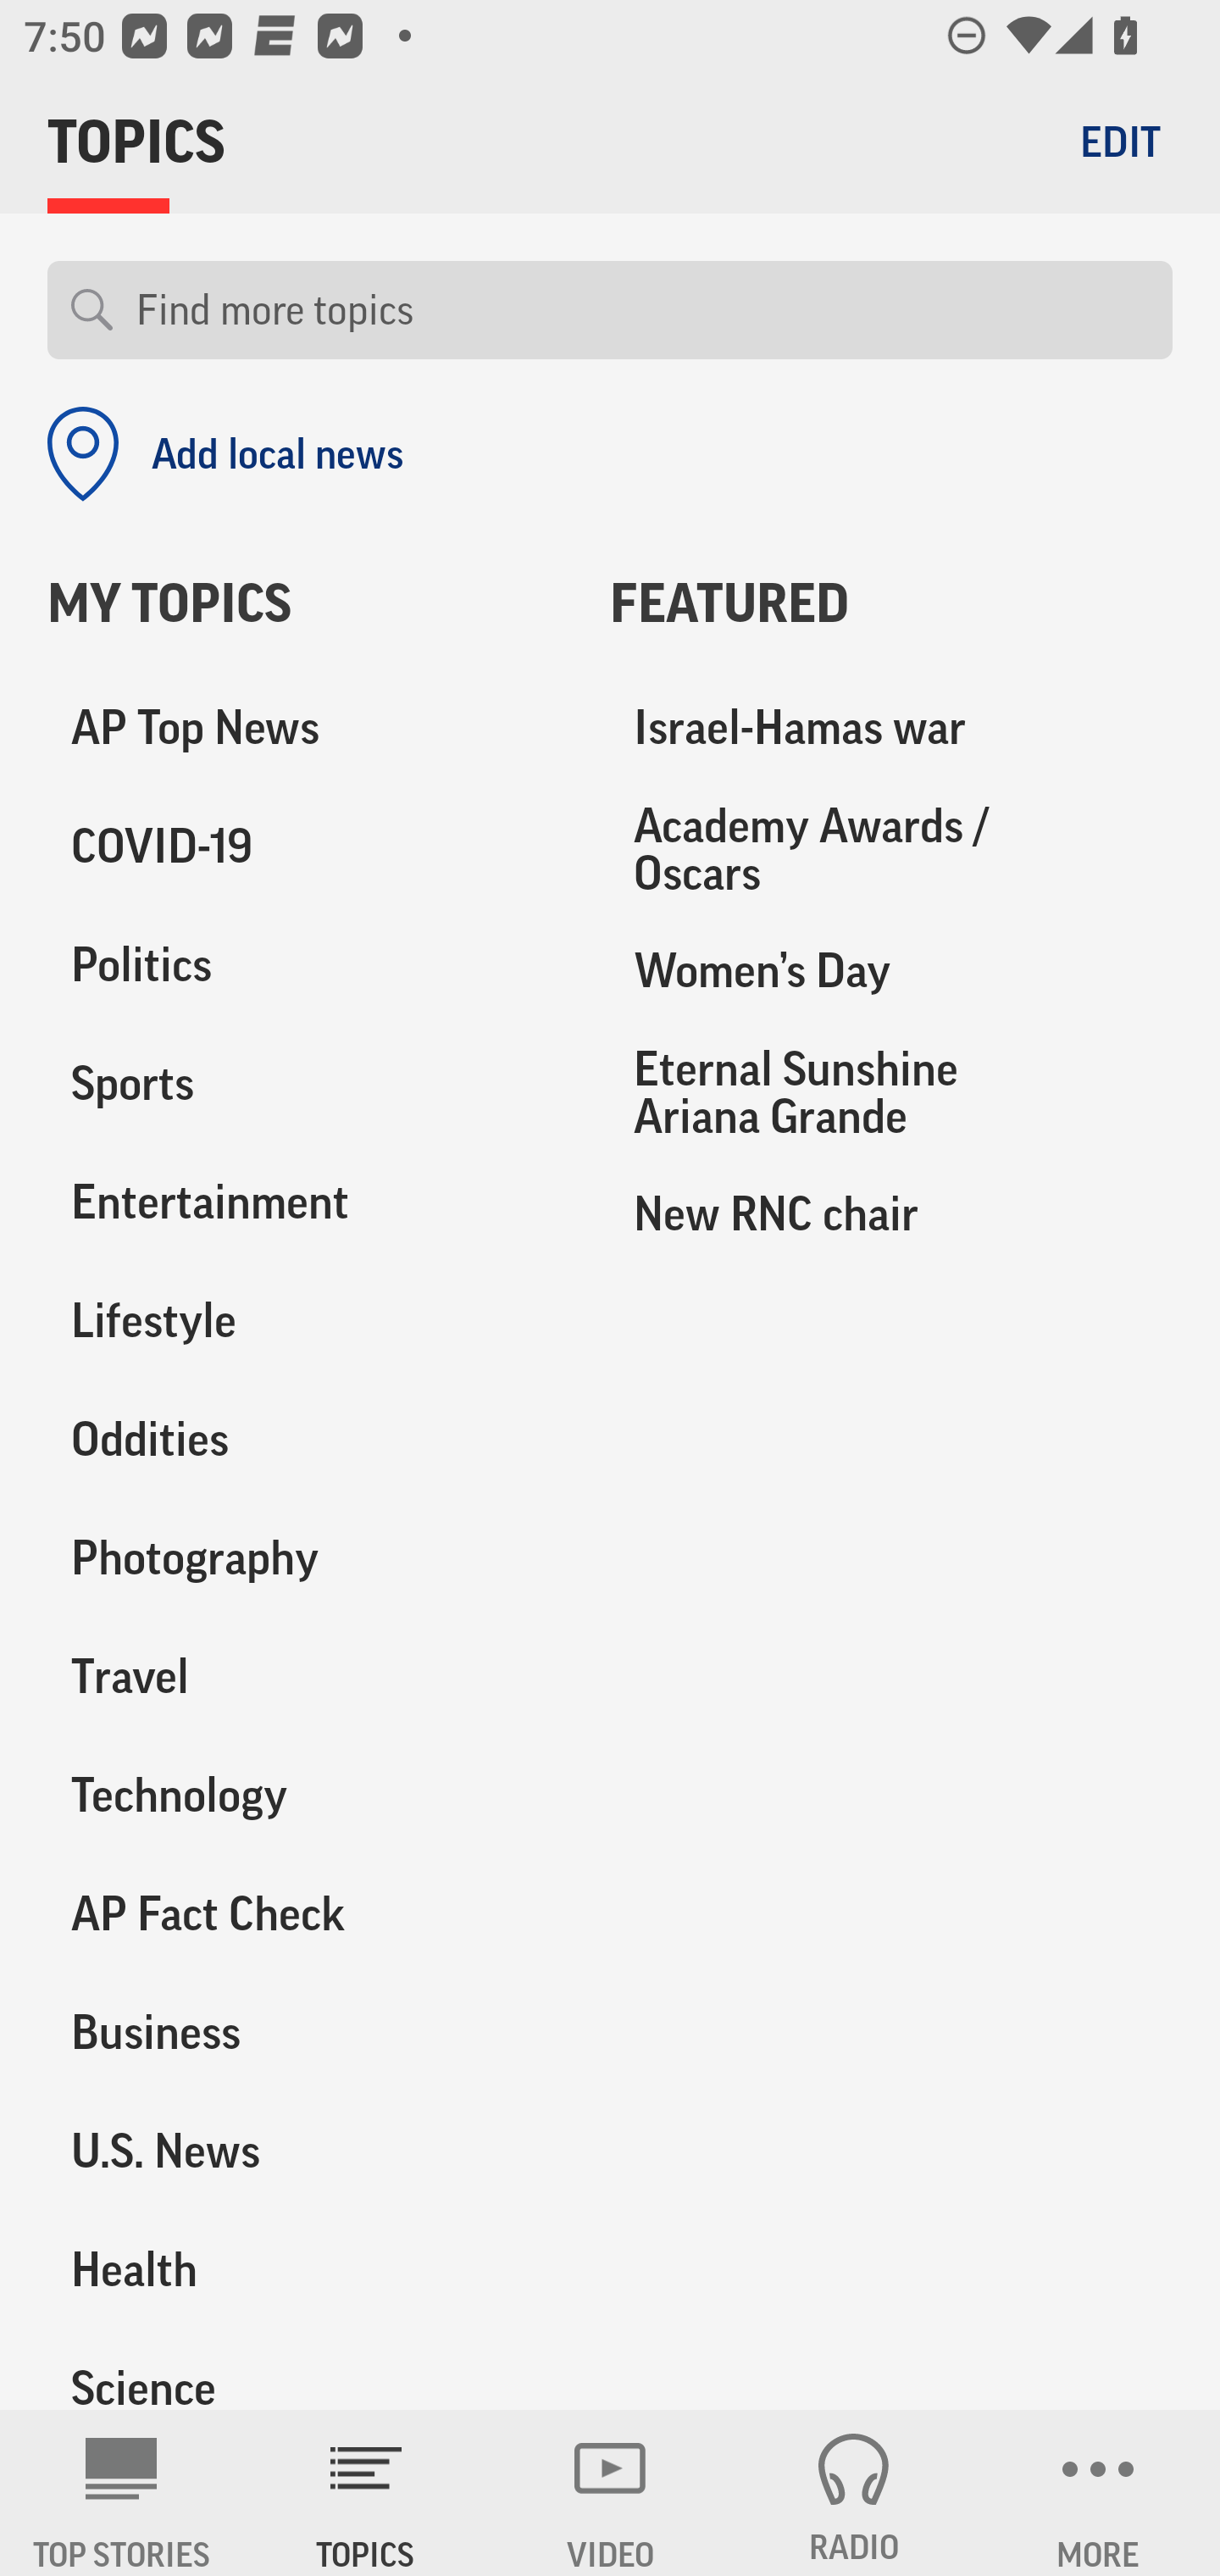 This screenshot has height=2576, width=1220. Describe the element at coordinates (305, 729) in the screenshot. I see `AP Top News` at that location.